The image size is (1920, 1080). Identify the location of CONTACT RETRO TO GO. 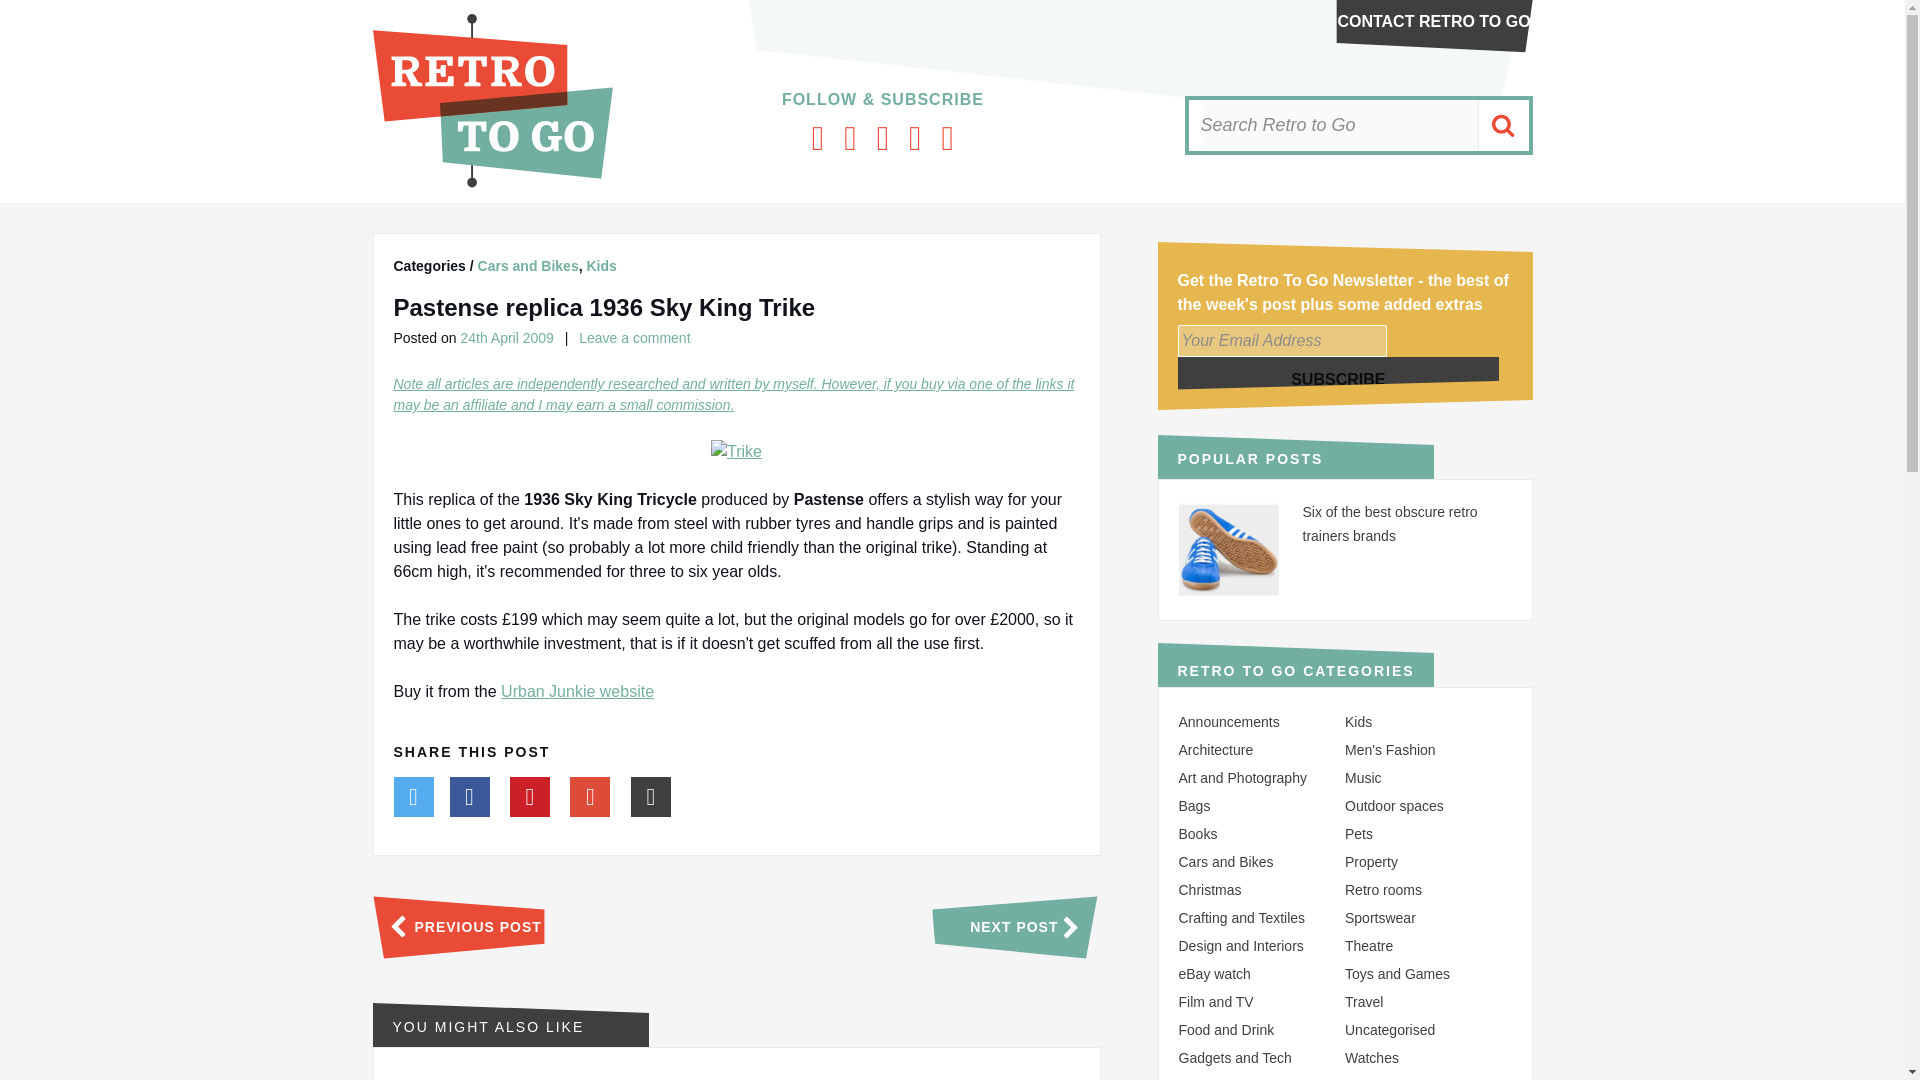
(1433, 21).